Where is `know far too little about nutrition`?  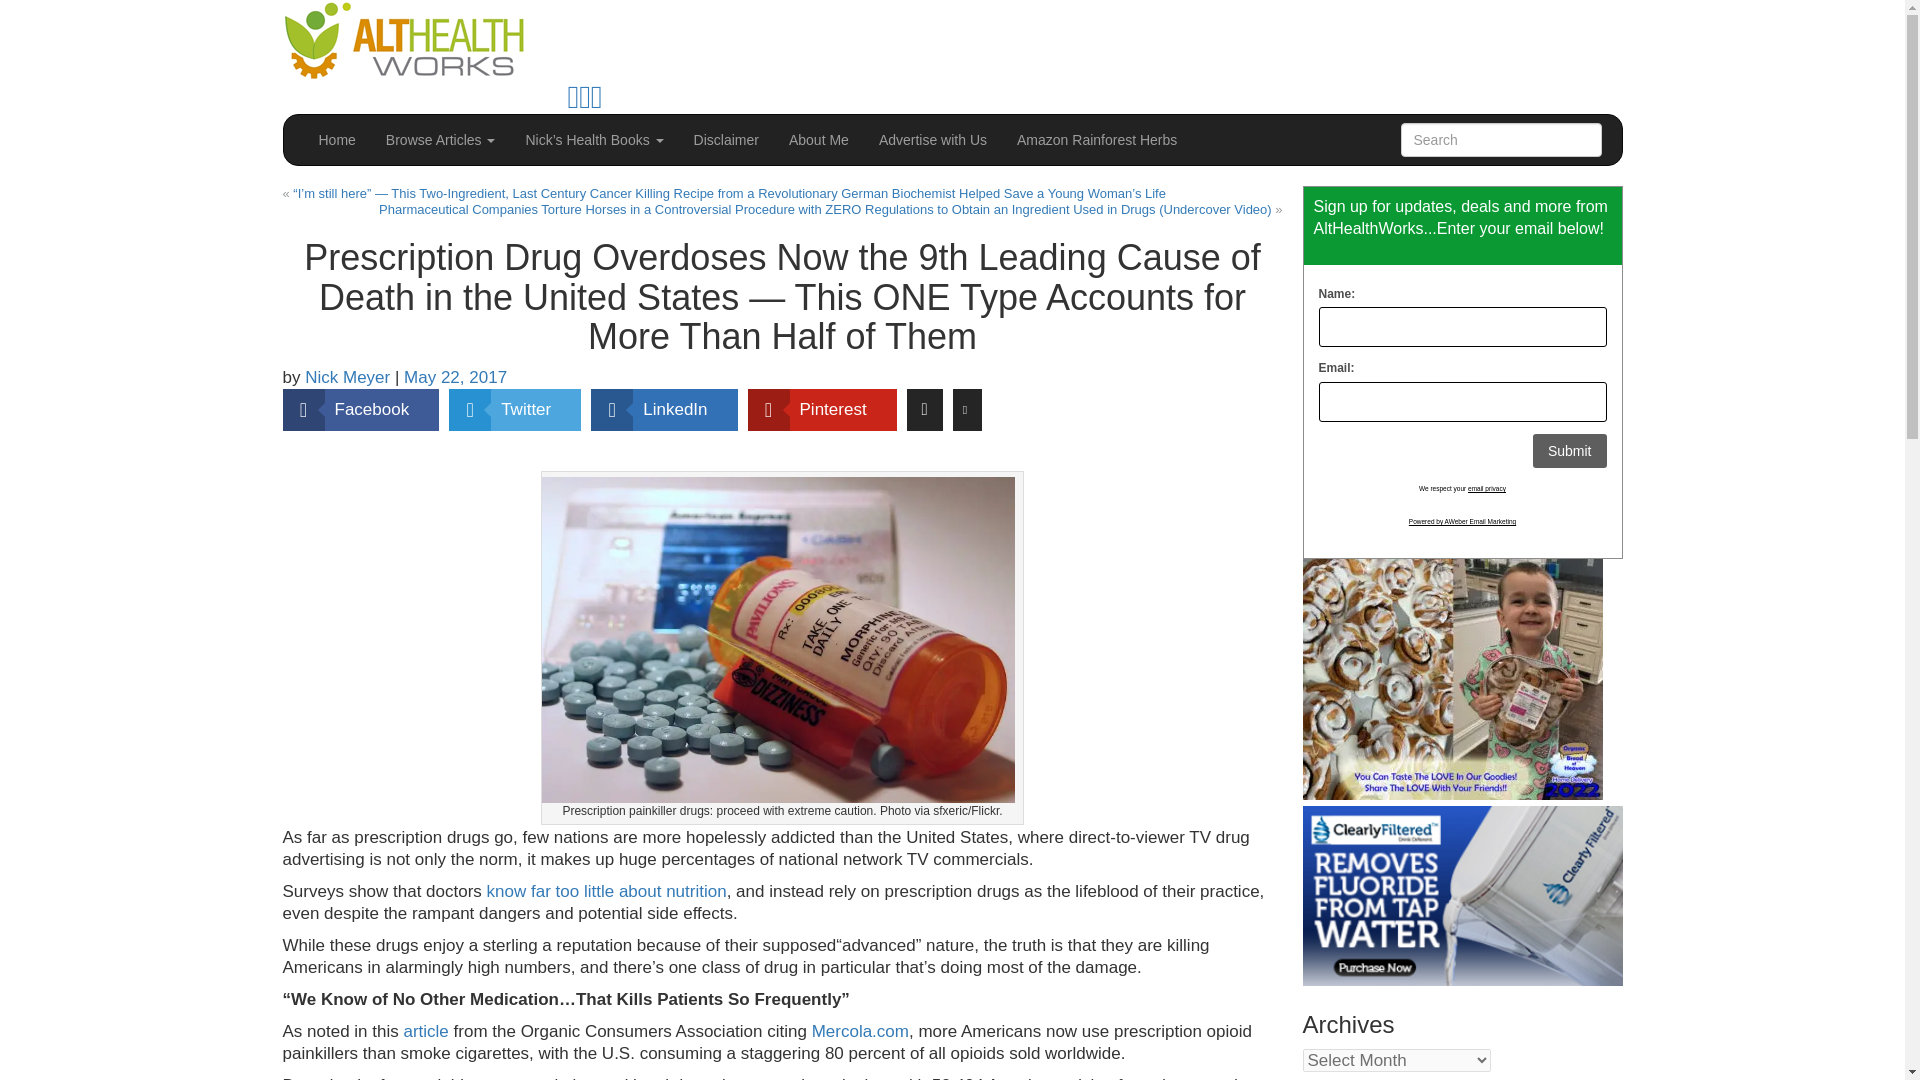 know far too little about nutrition is located at coordinates (607, 891).